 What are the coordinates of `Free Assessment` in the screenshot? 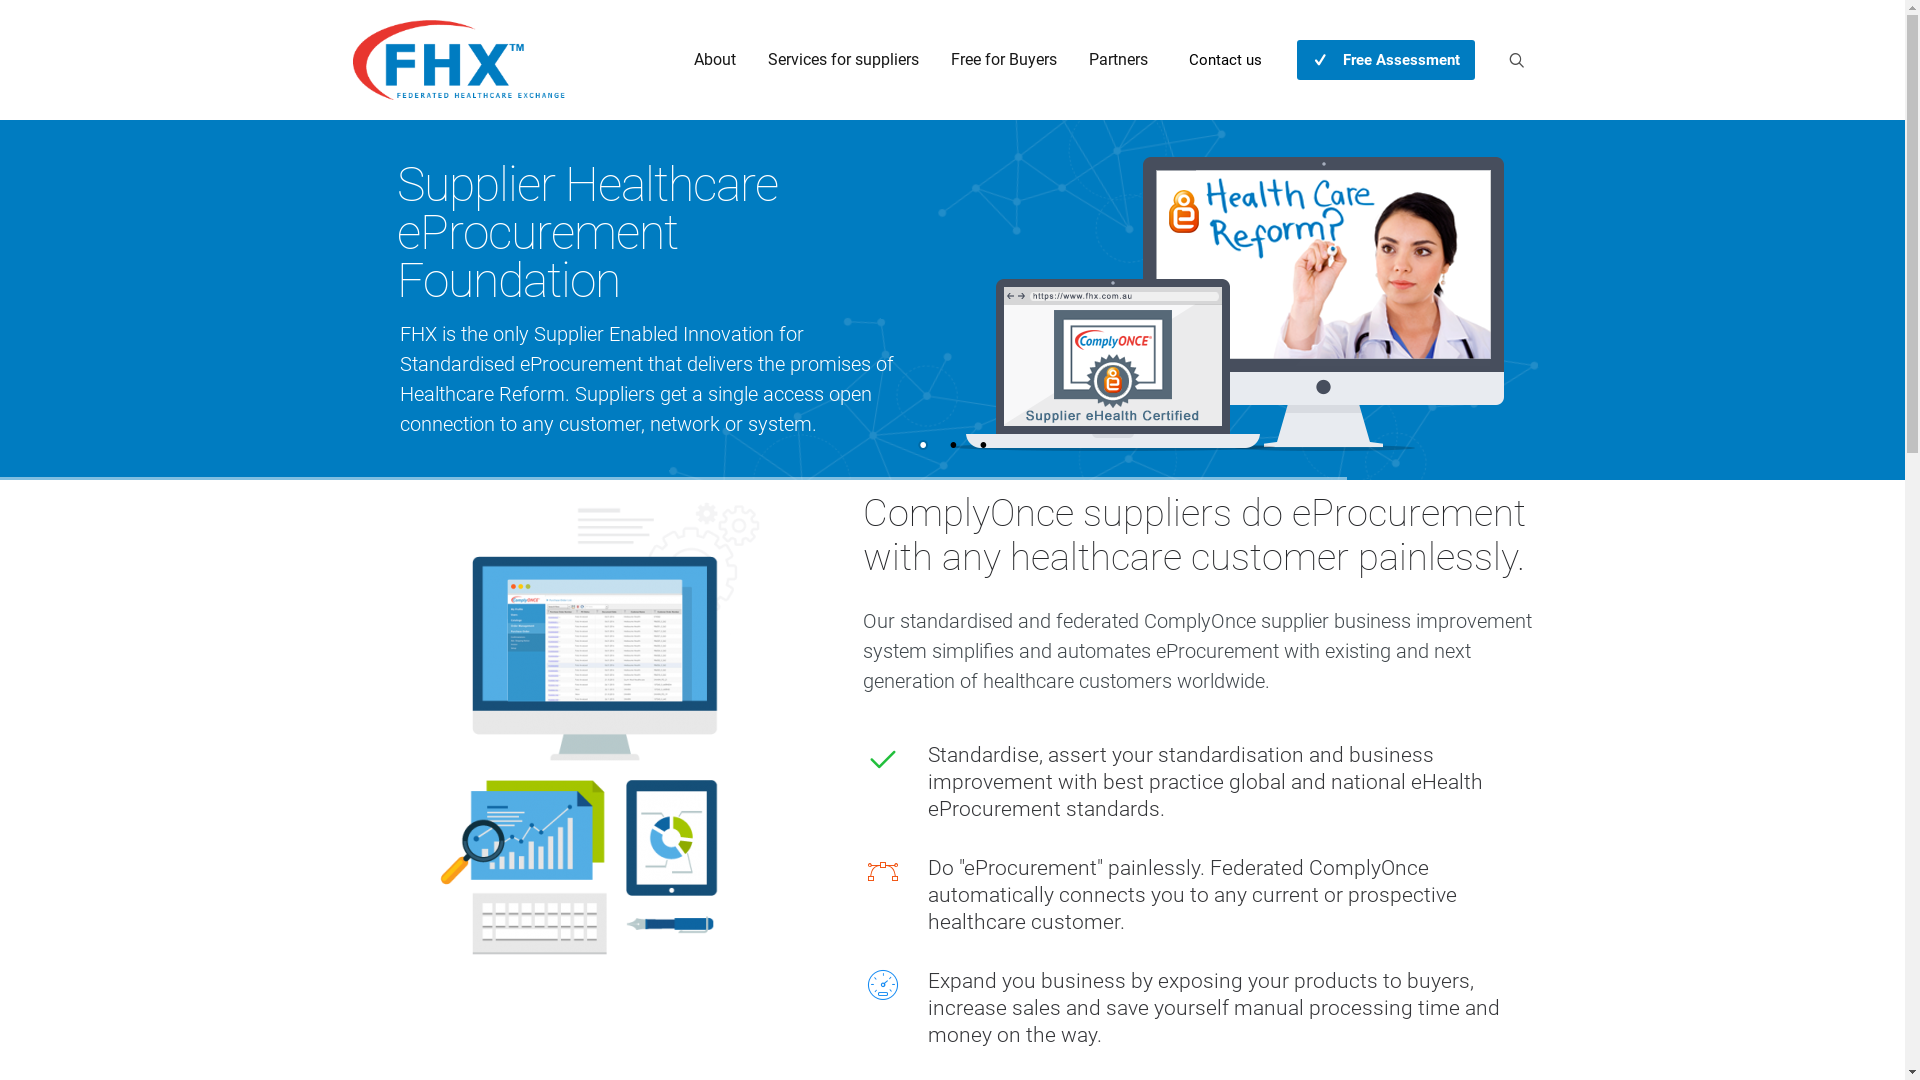 It's located at (1385, 60).